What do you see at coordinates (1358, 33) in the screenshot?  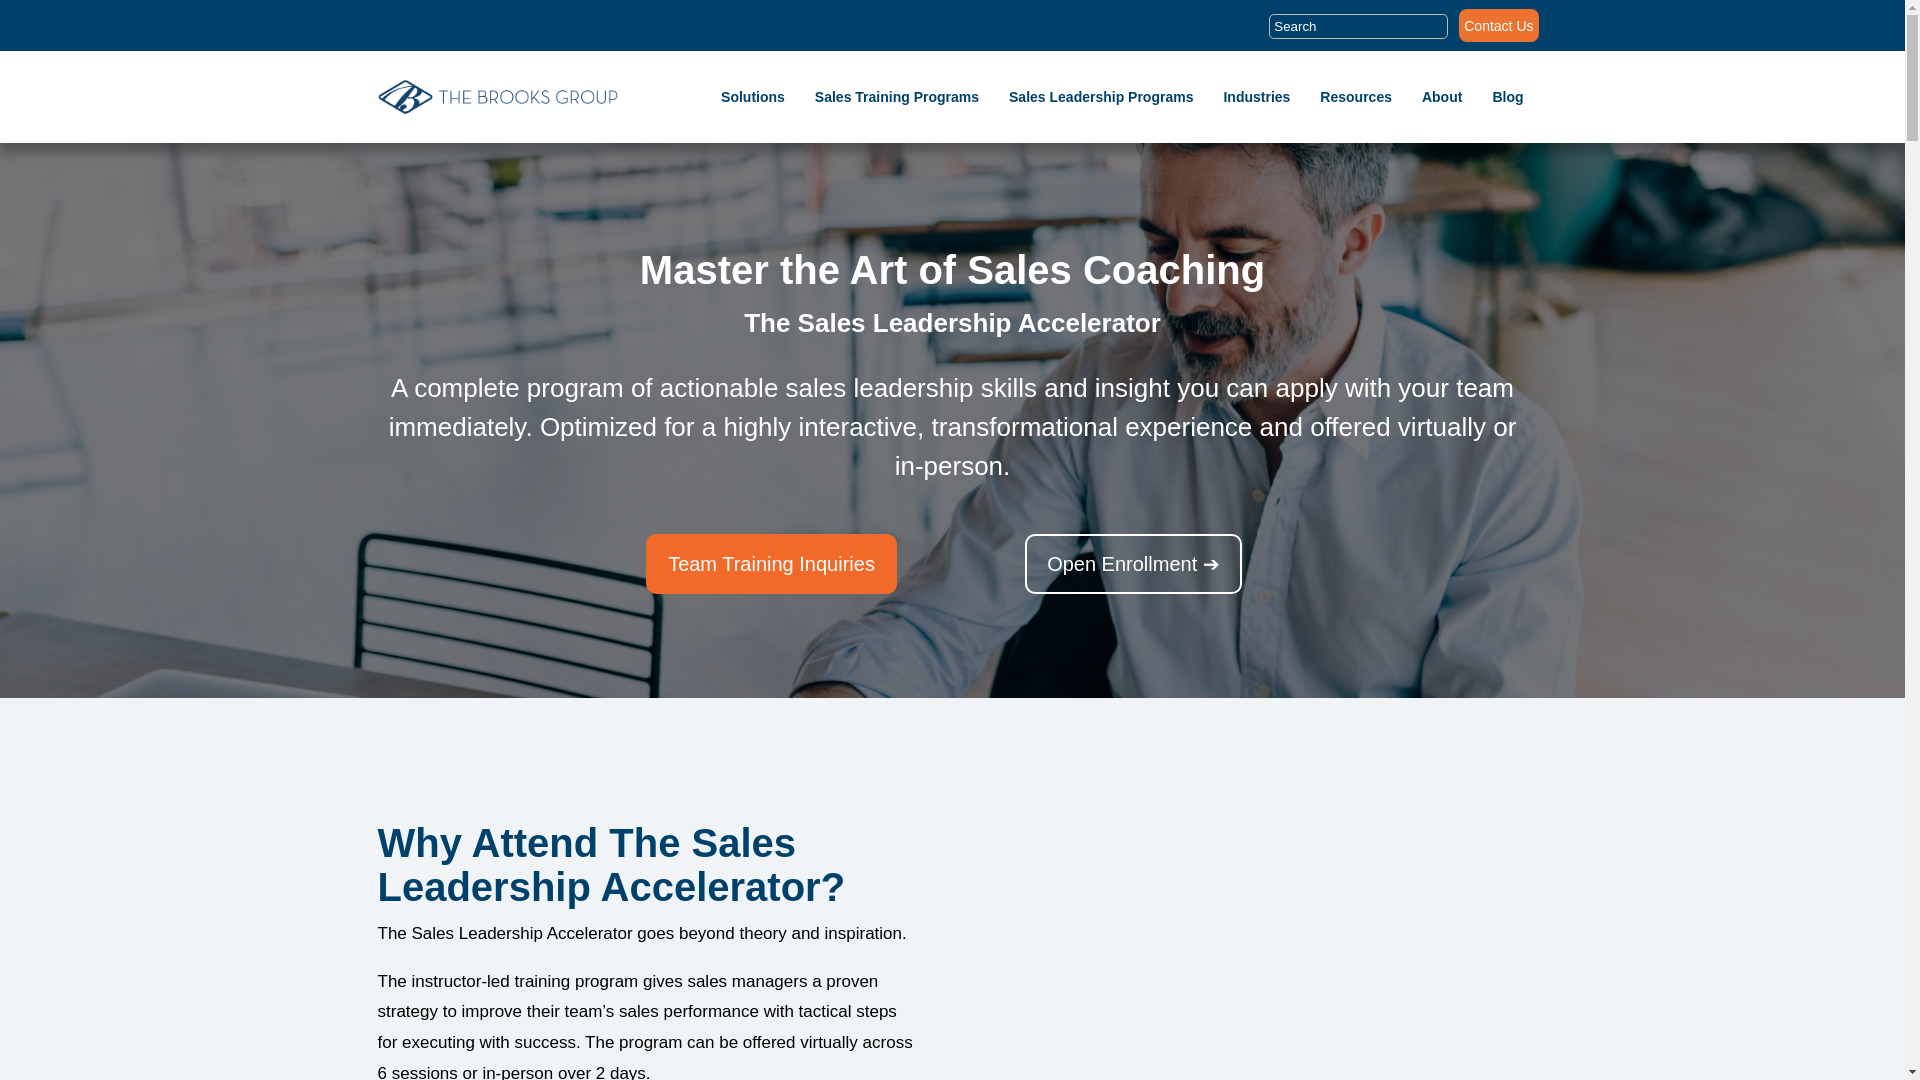 I see `Search for:` at bounding box center [1358, 33].